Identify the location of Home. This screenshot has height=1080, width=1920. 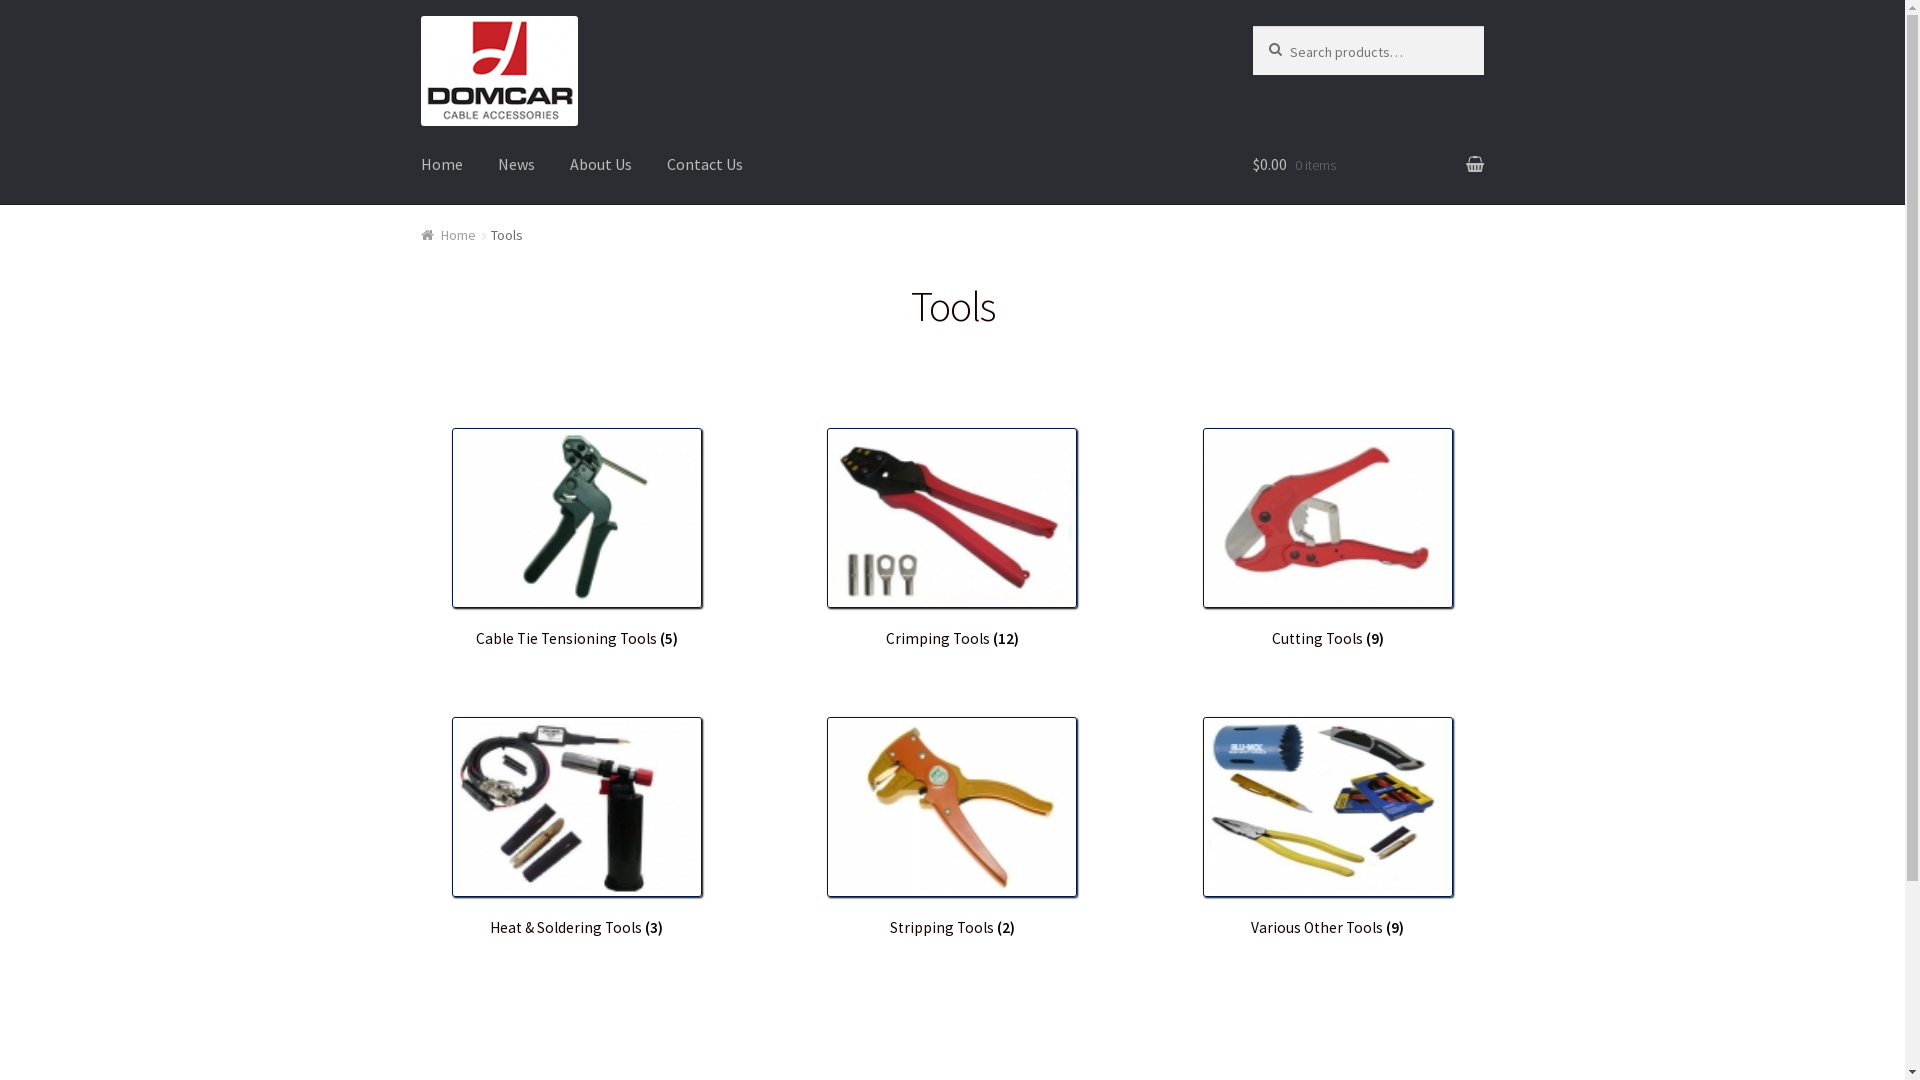
(442, 165).